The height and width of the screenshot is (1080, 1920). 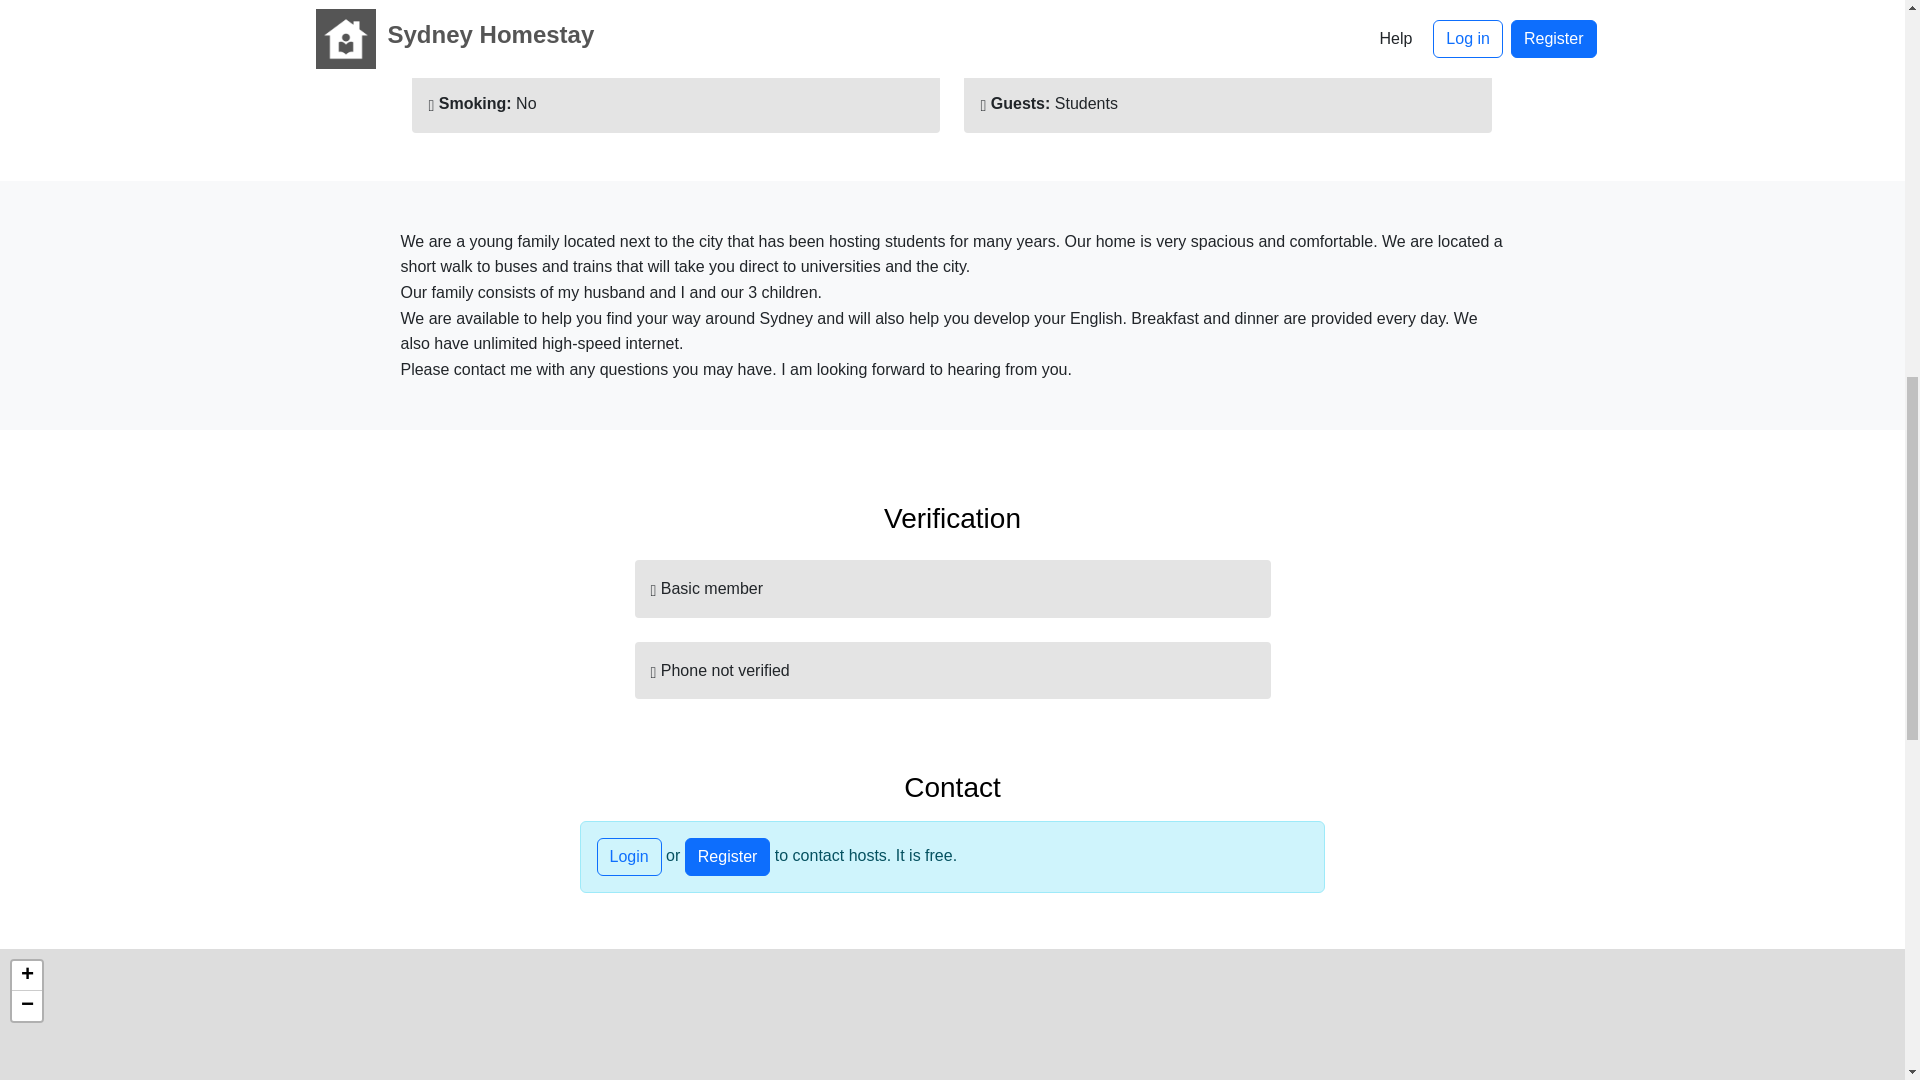 I want to click on Zoom in, so click(x=26, y=976).